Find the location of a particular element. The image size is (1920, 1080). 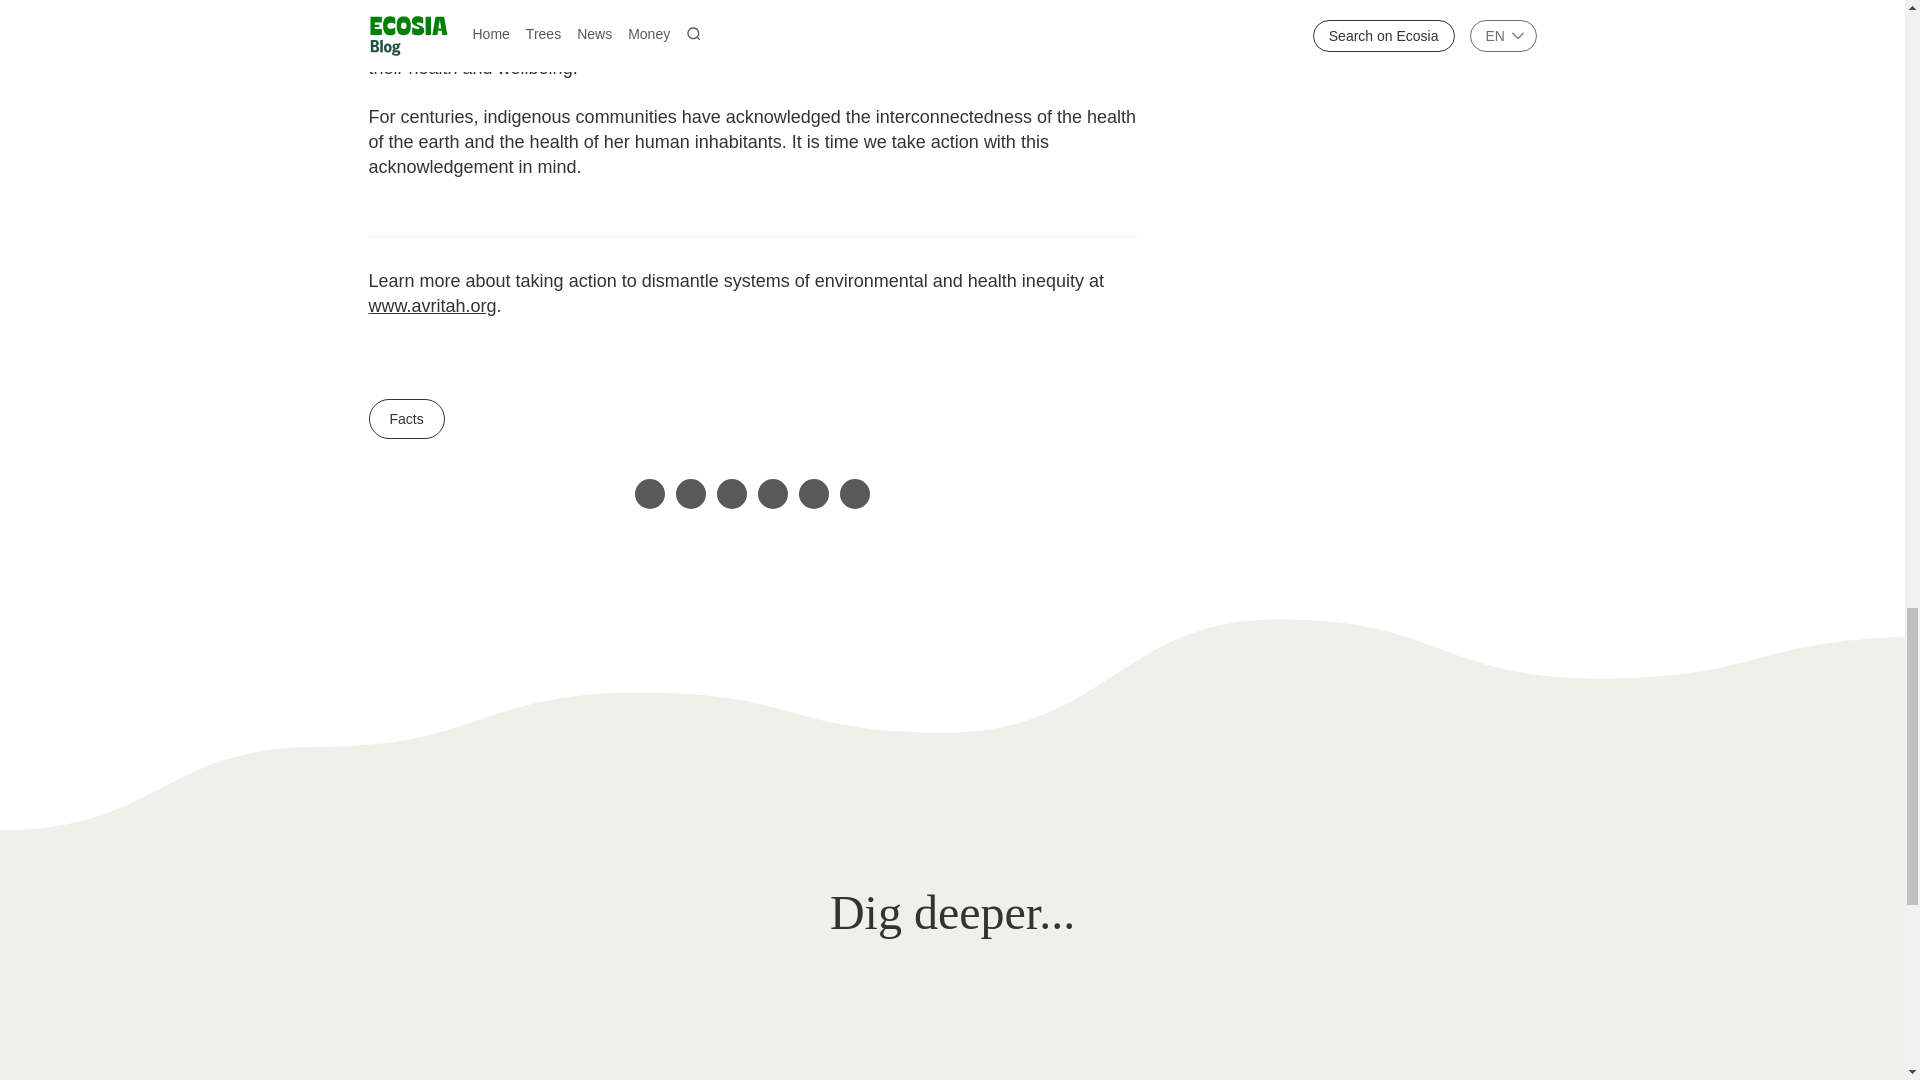

Share on Twitter is located at coordinates (650, 494).